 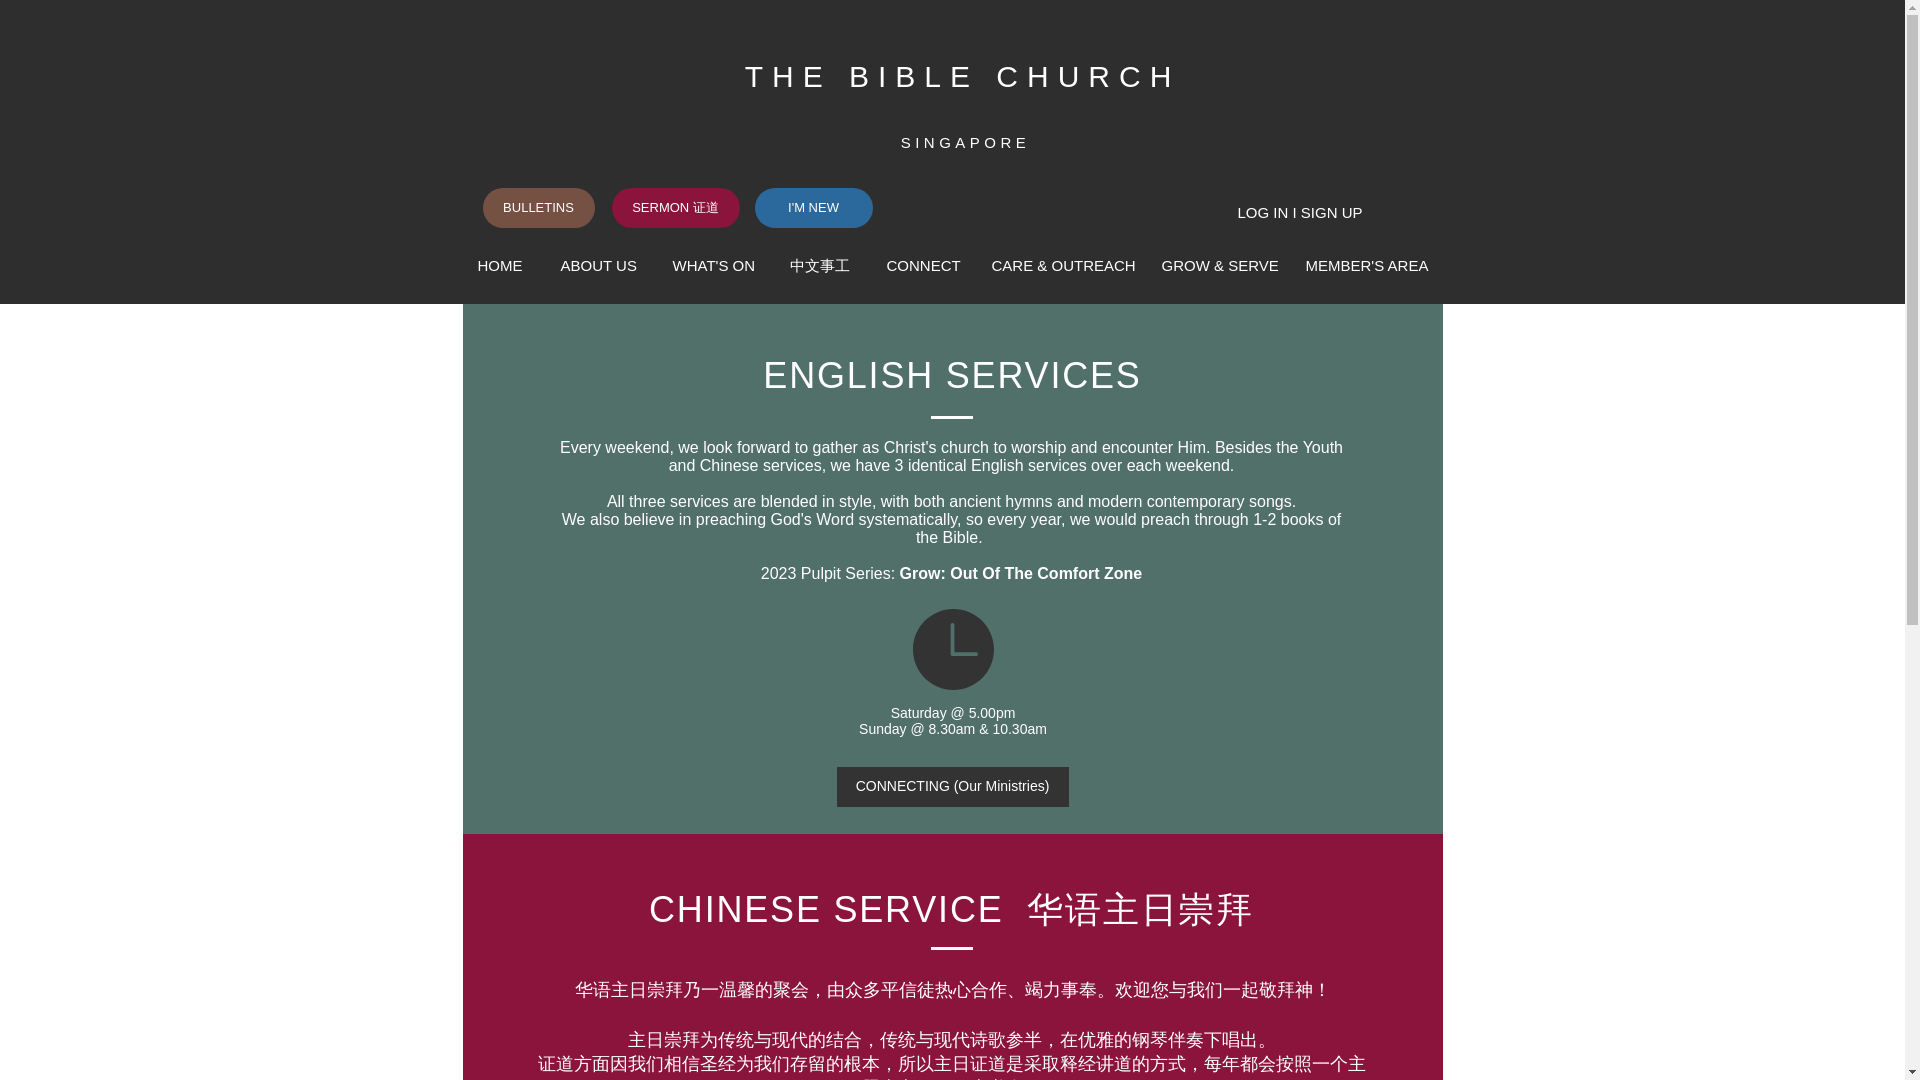 What do you see at coordinates (1366, 265) in the screenshot?
I see `MEMBER'S AREA` at bounding box center [1366, 265].